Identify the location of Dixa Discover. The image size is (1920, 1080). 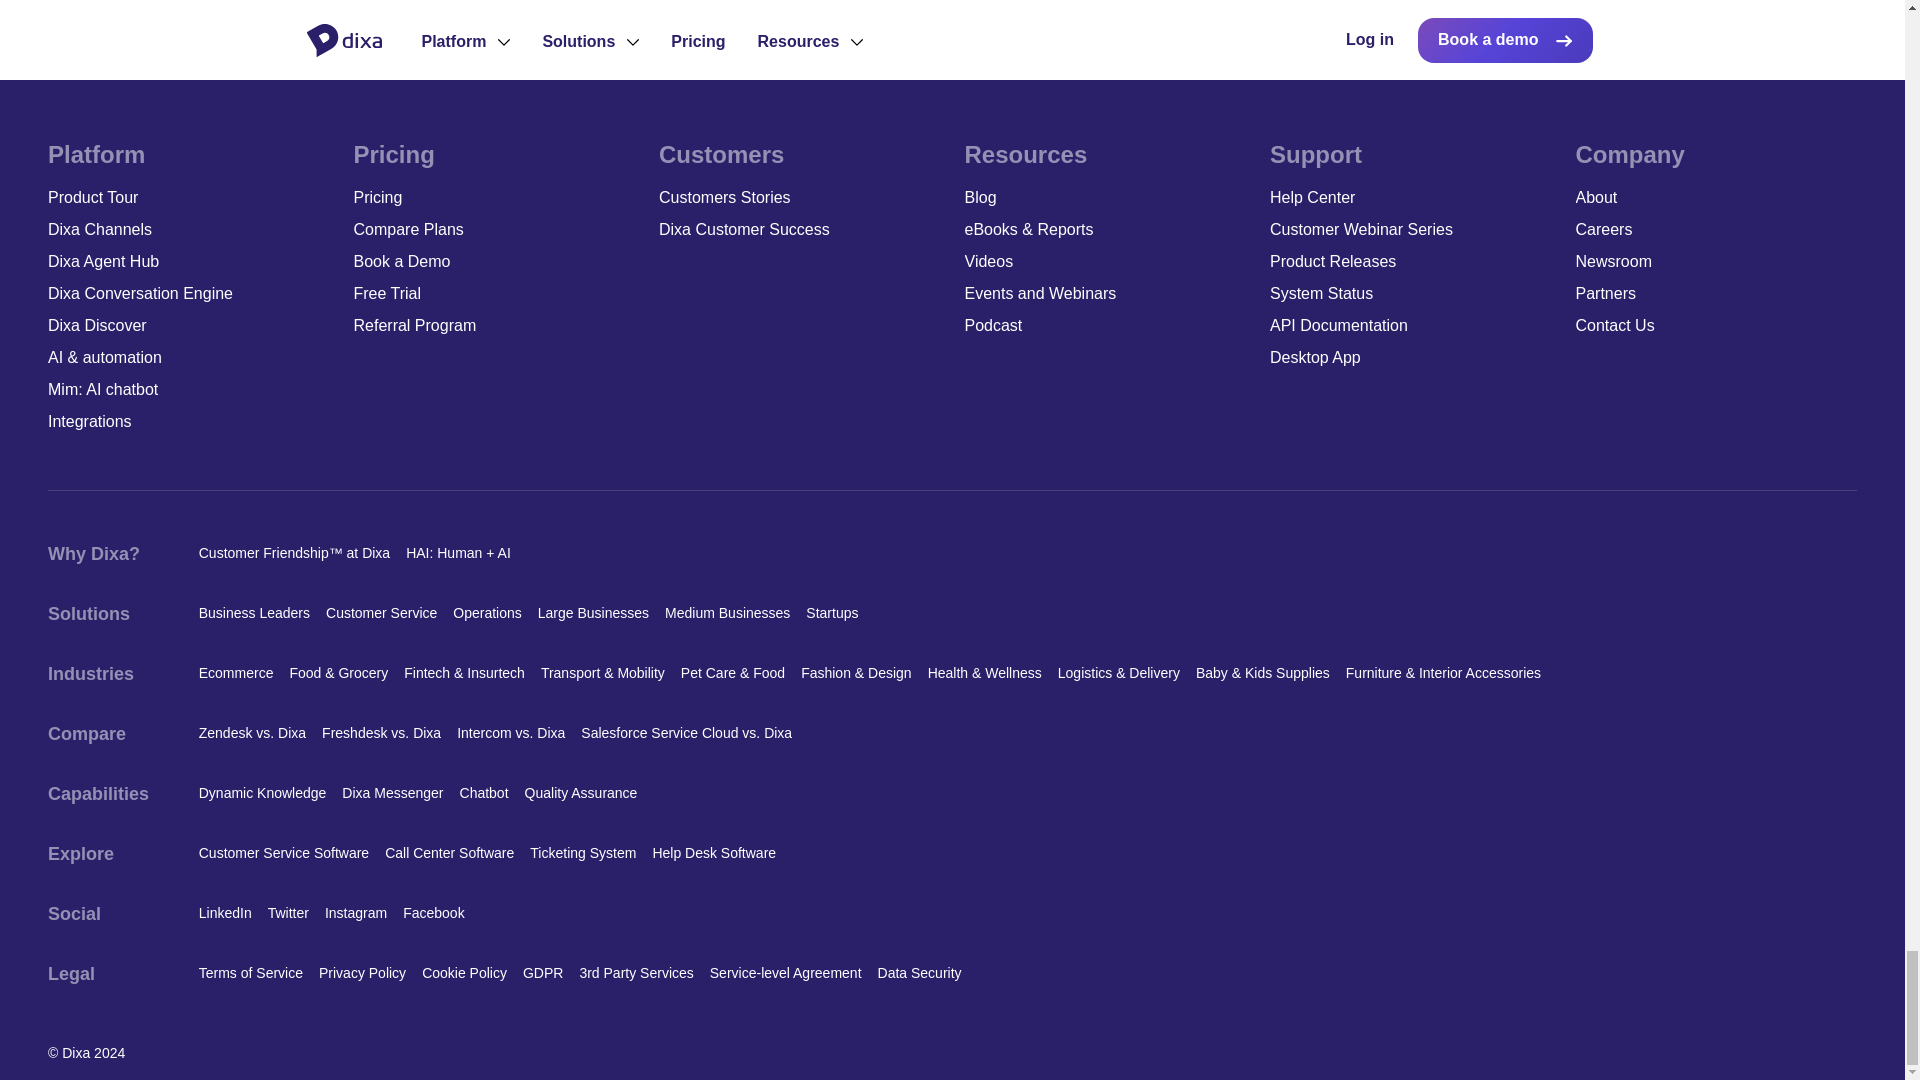
(189, 326).